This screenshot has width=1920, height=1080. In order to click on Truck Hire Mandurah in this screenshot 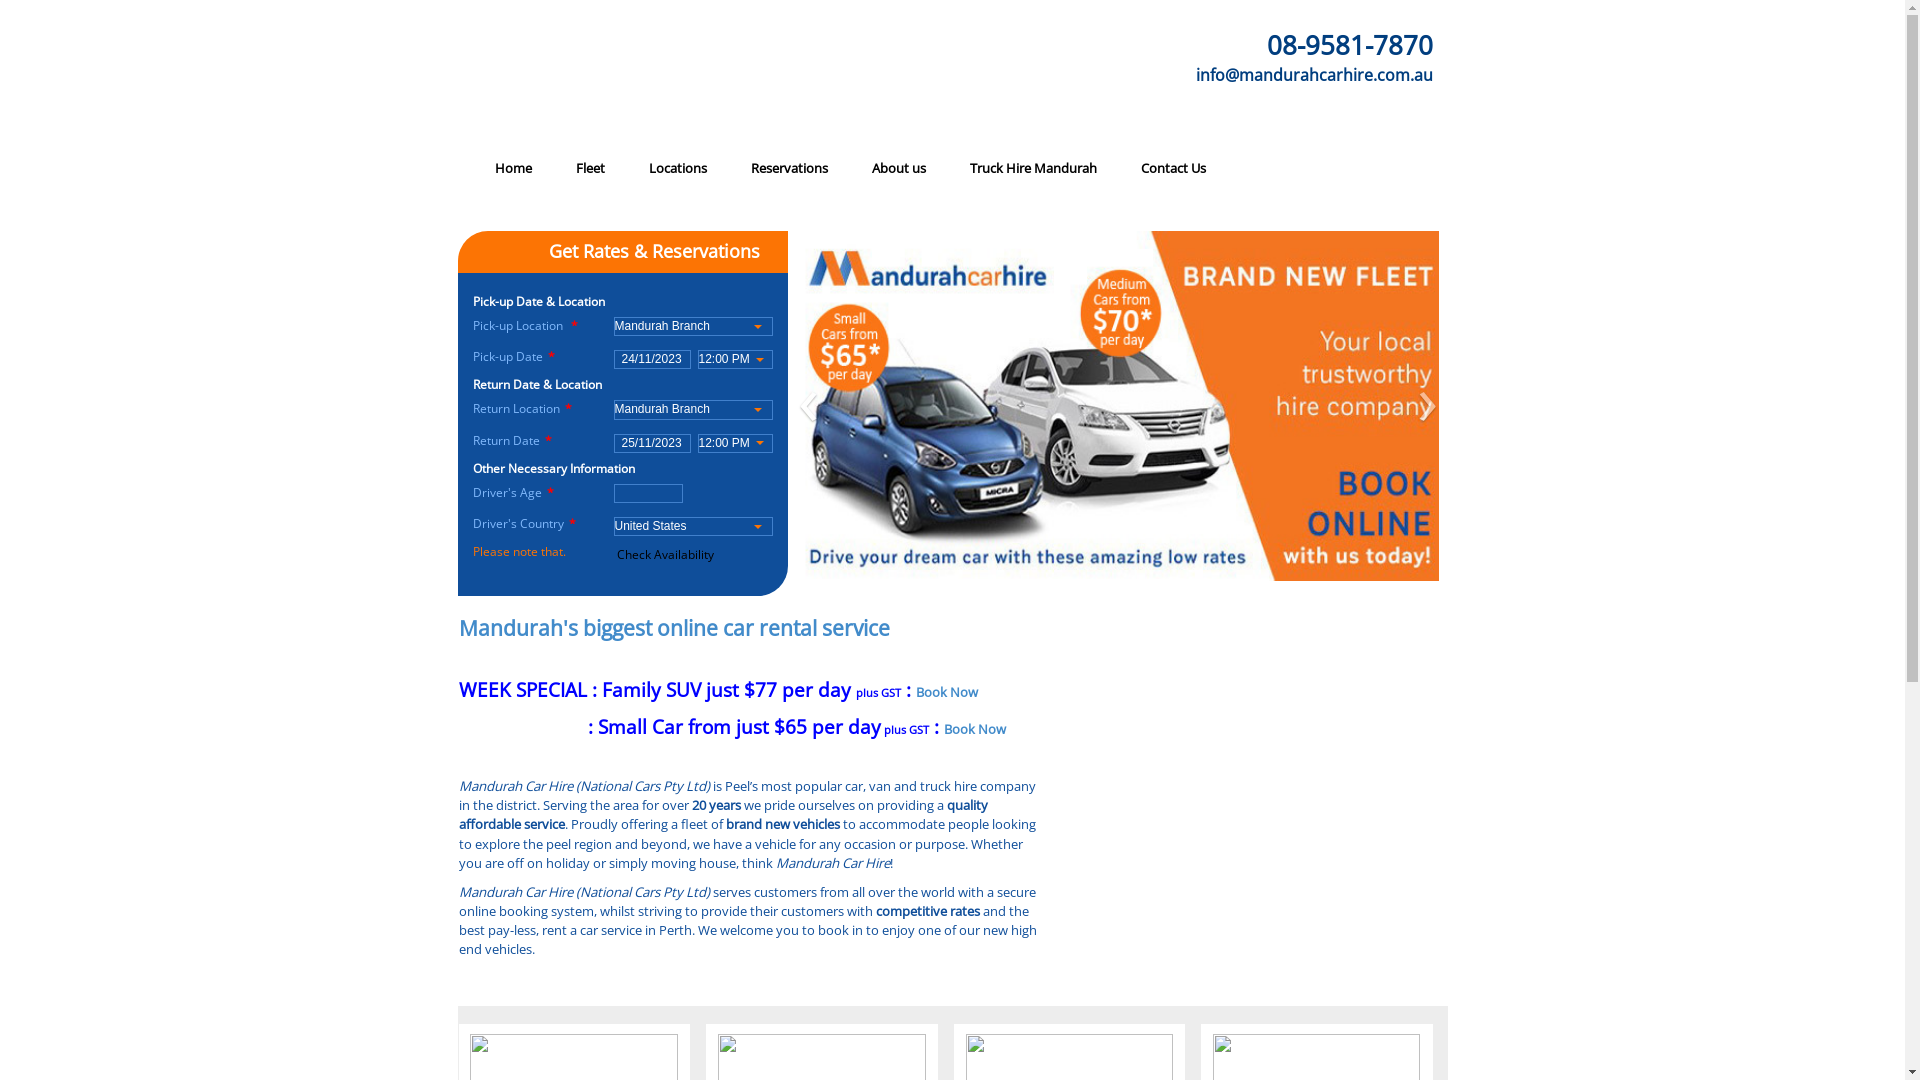, I will do `click(1034, 168)`.